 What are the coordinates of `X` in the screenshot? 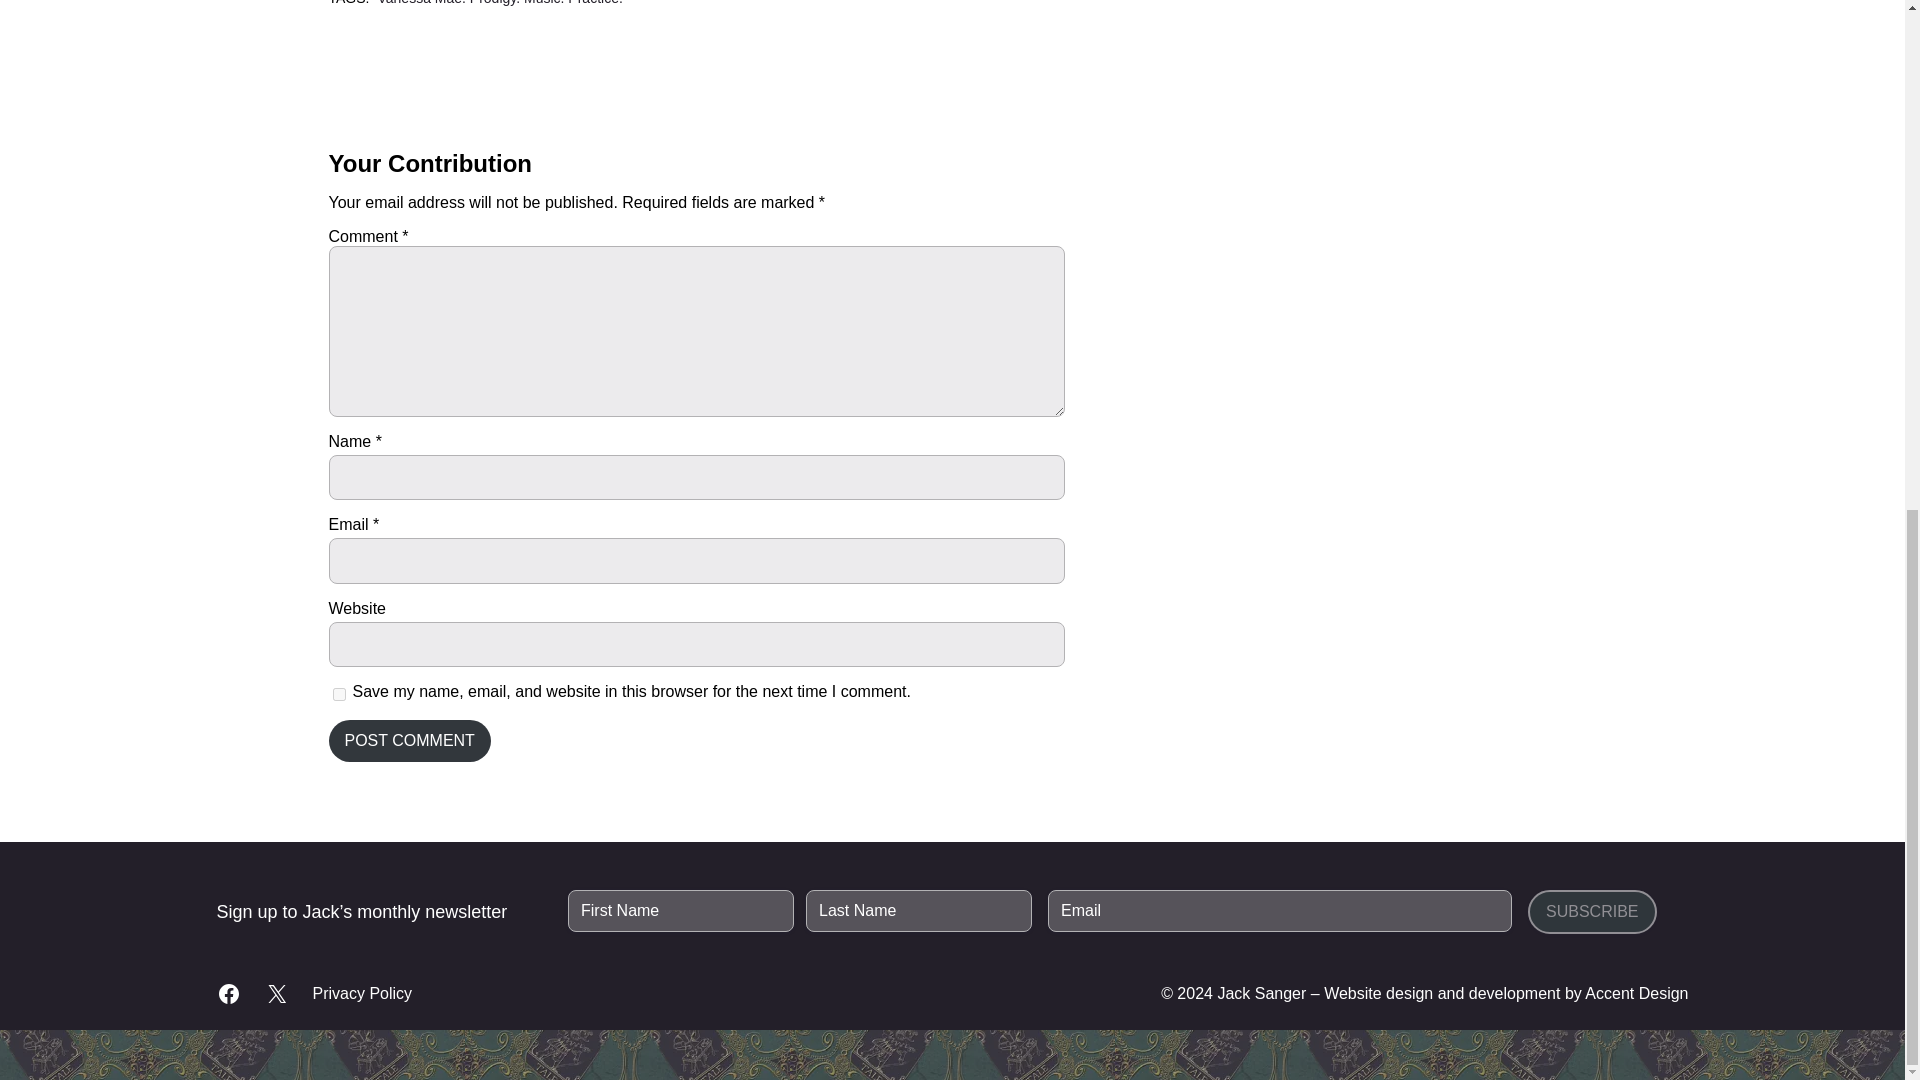 It's located at (276, 993).